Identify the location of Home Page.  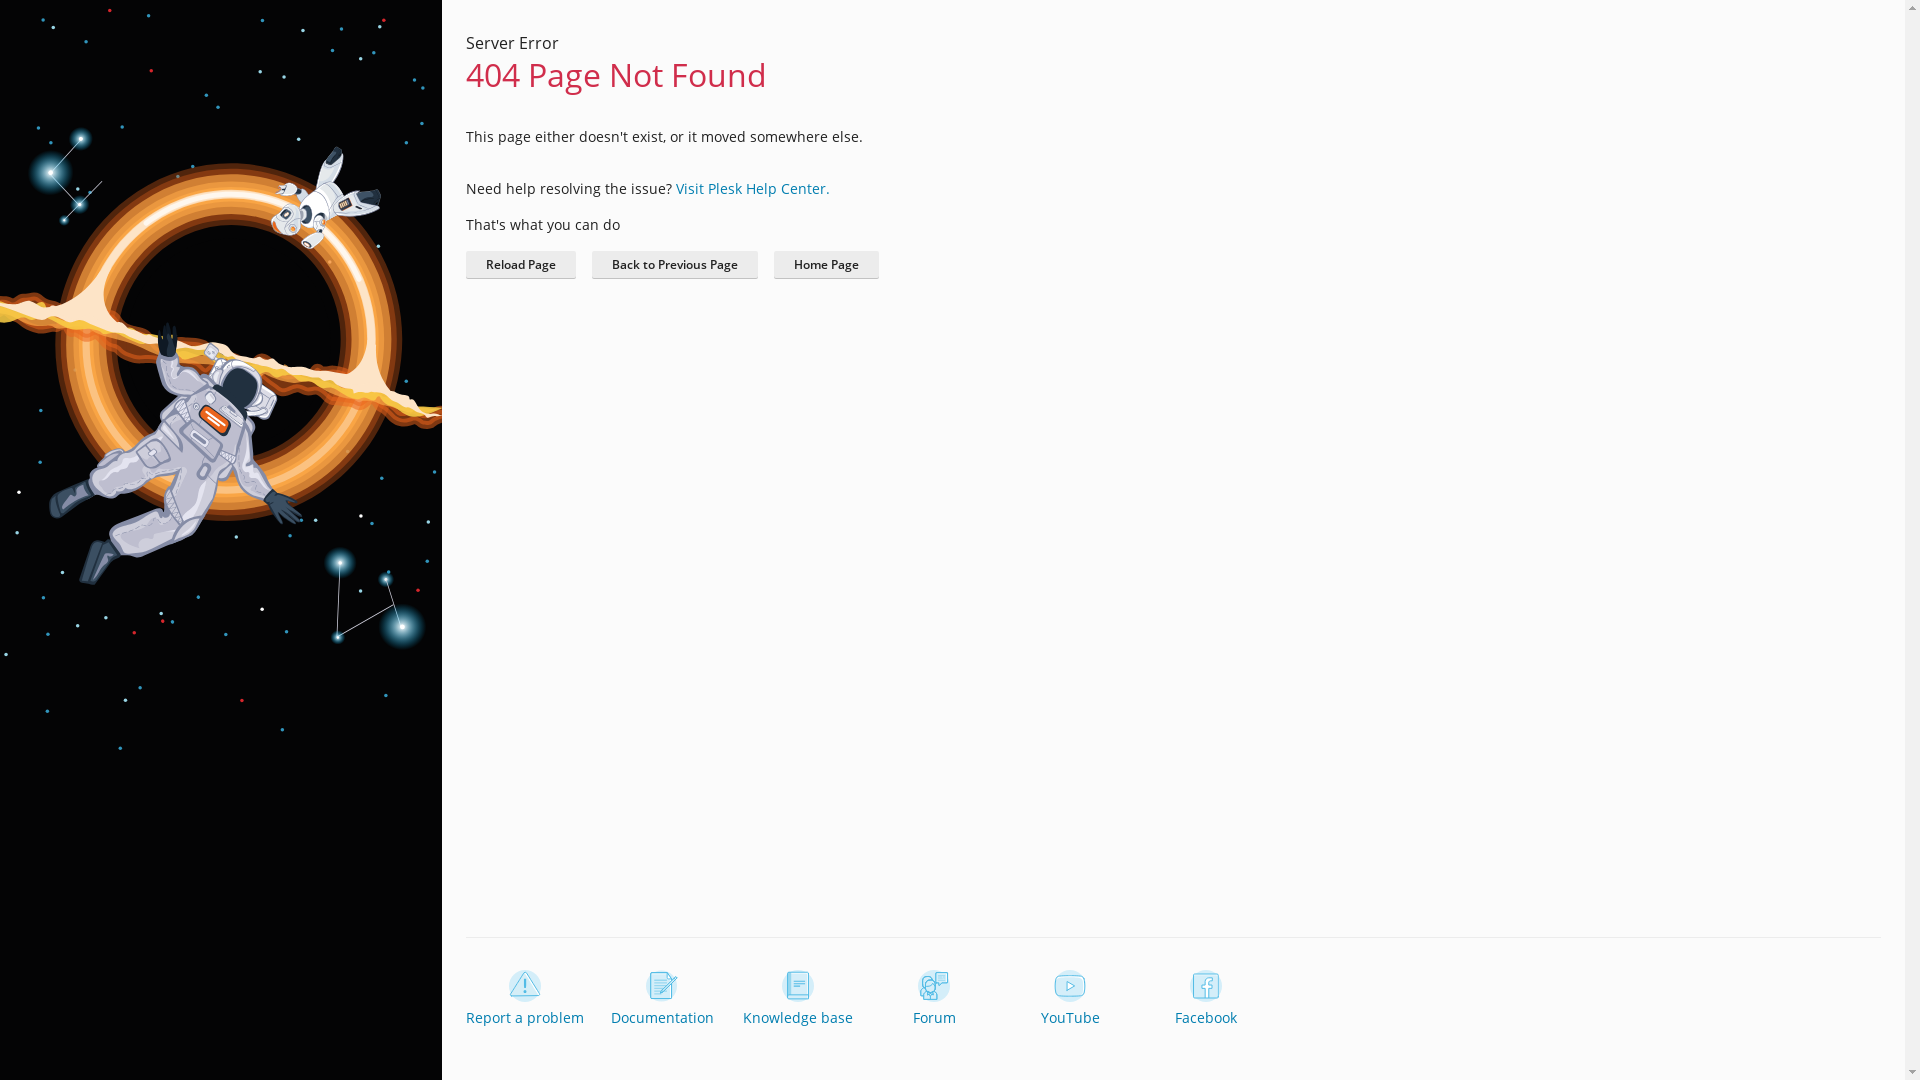
(832, 265).